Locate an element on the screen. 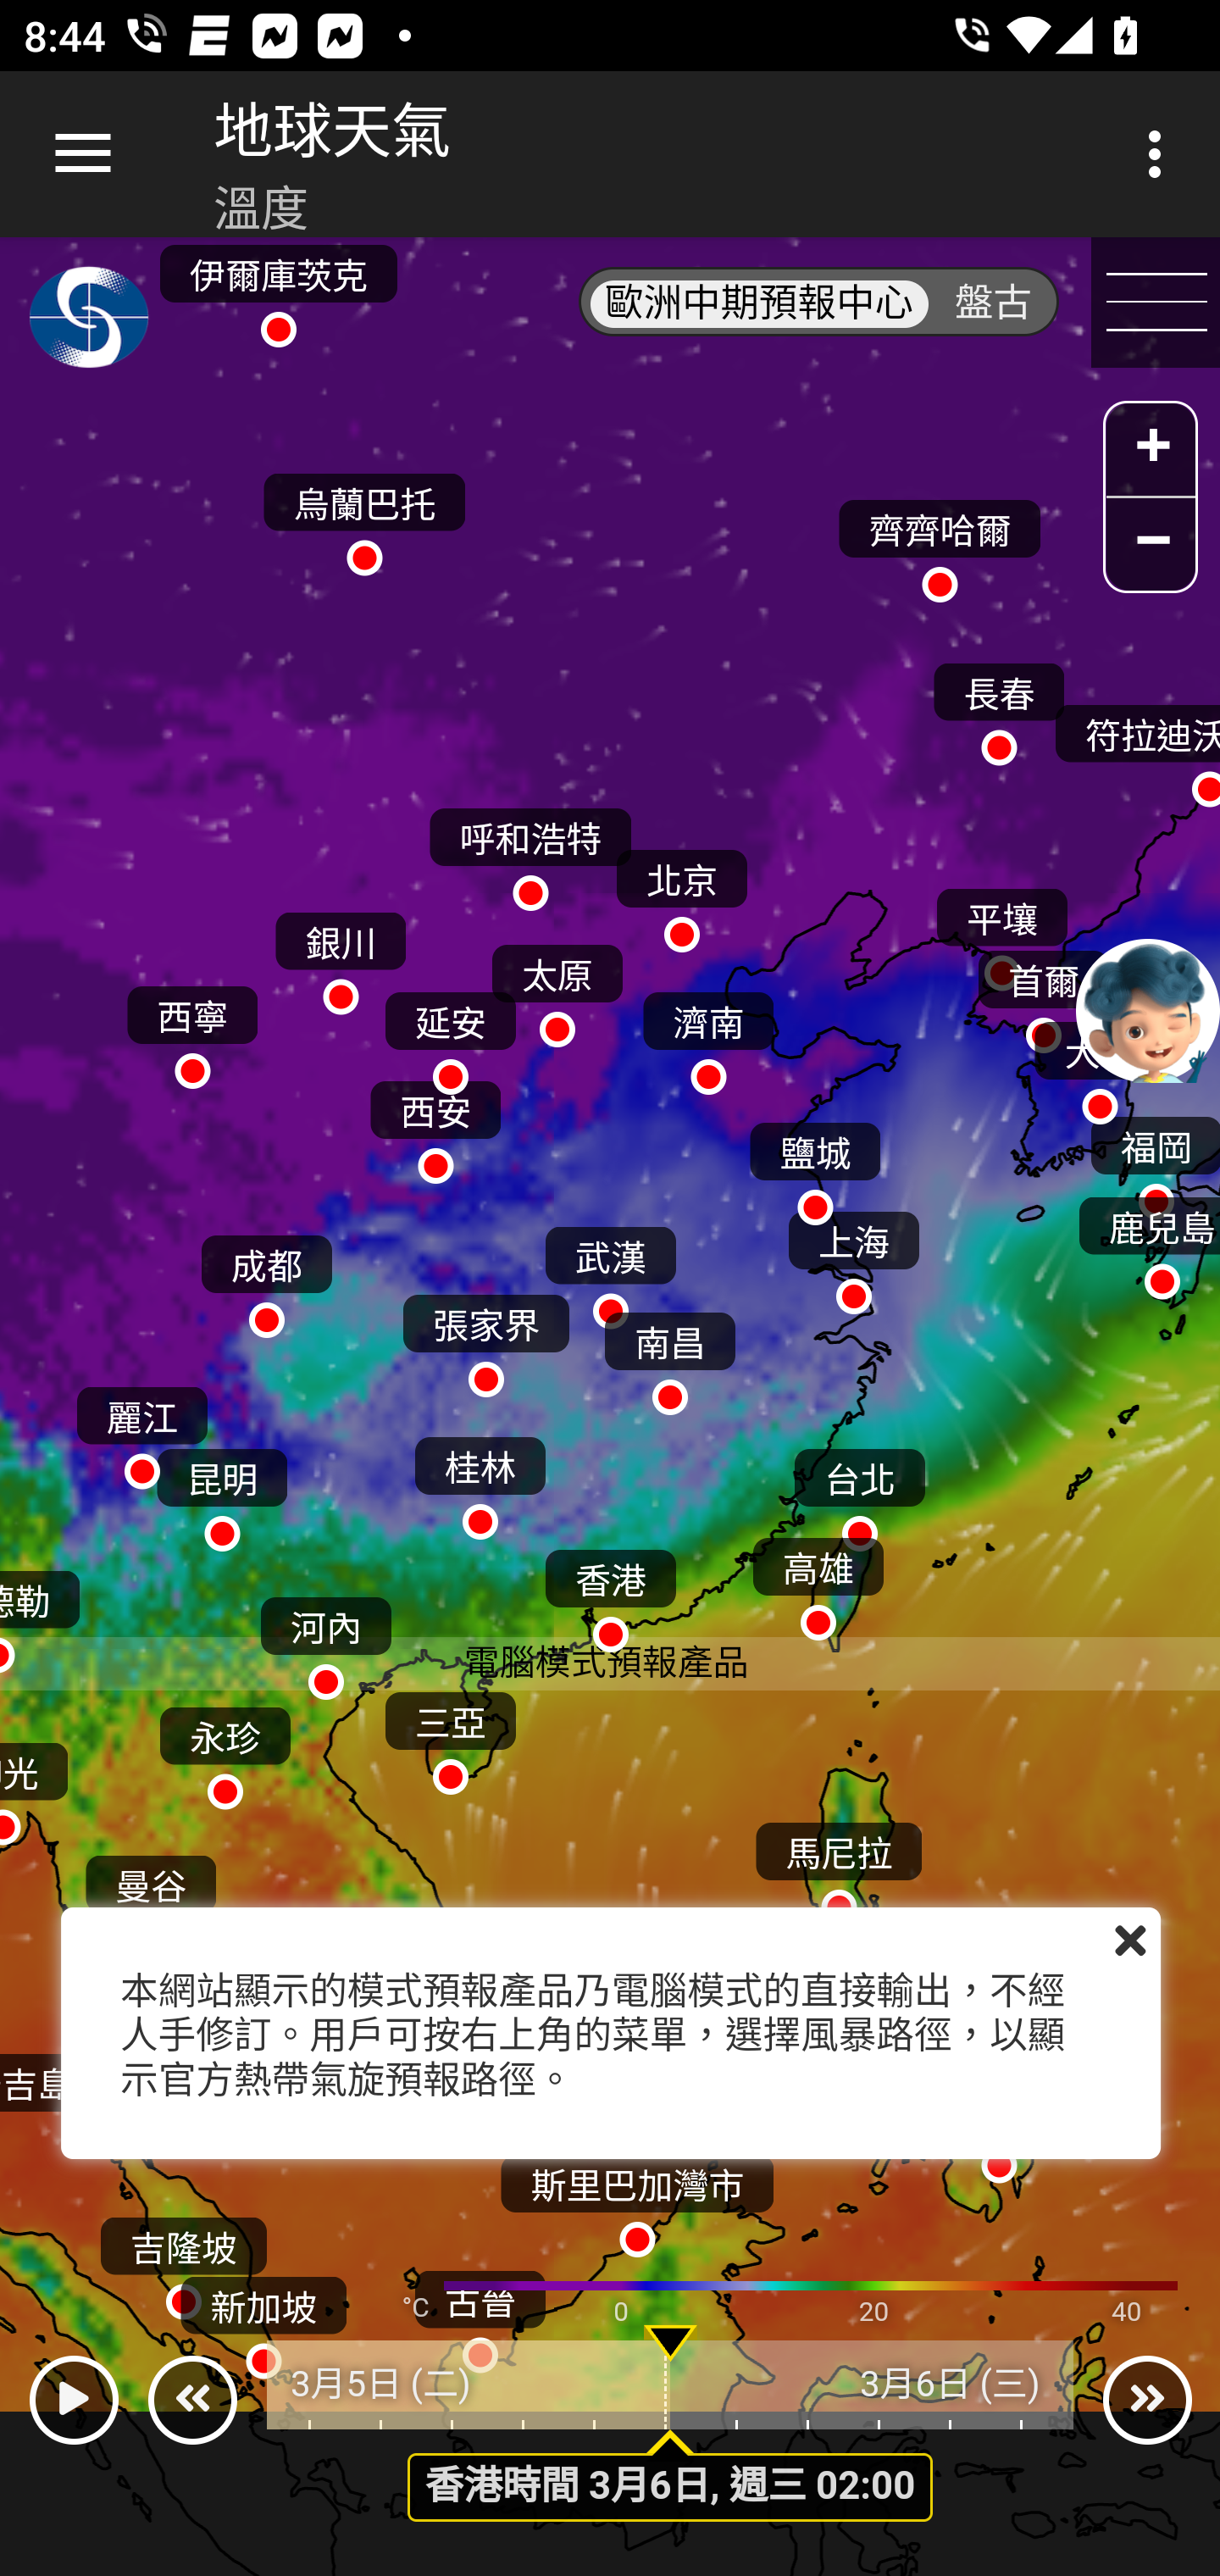   is located at coordinates (73, 2401).